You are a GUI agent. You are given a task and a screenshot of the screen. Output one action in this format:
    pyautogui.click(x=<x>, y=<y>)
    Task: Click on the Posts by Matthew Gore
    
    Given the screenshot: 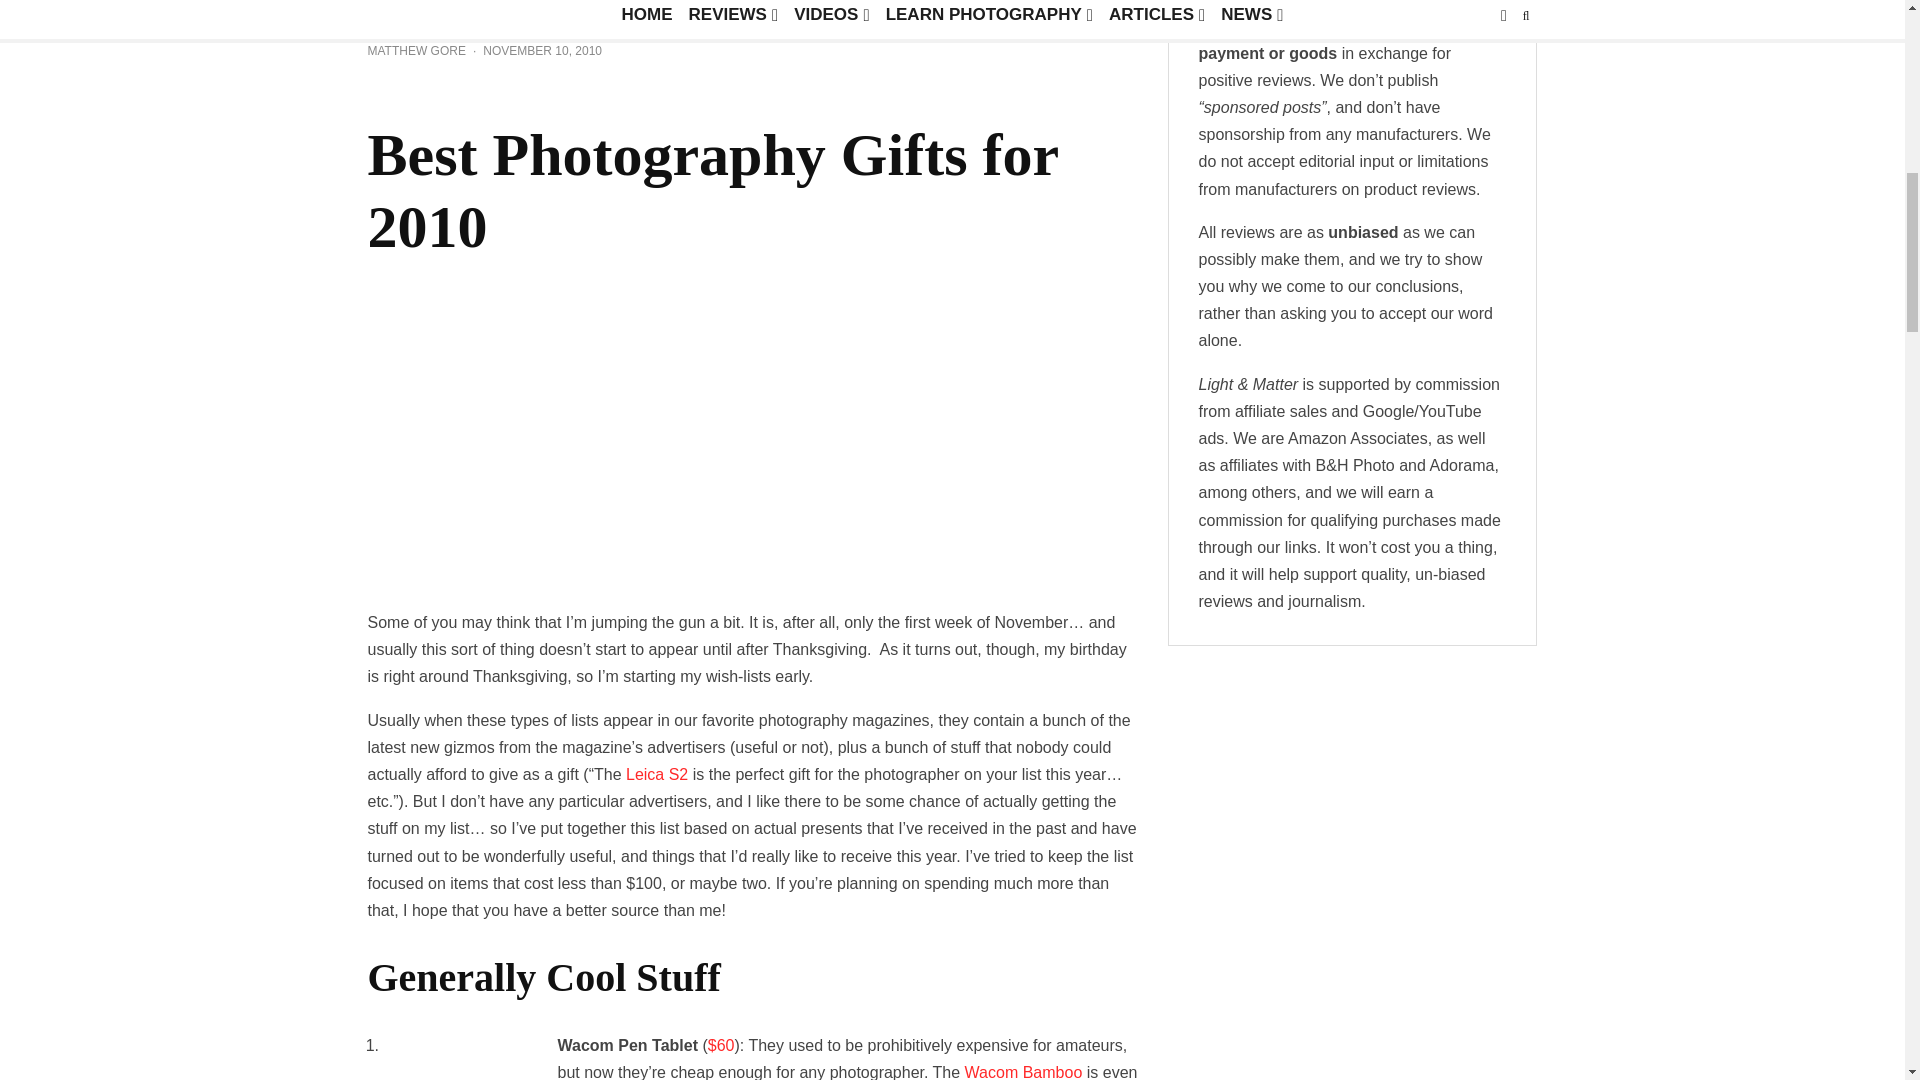 What is the action you would take?
    pyautogui.click(x=417, y=51)
    